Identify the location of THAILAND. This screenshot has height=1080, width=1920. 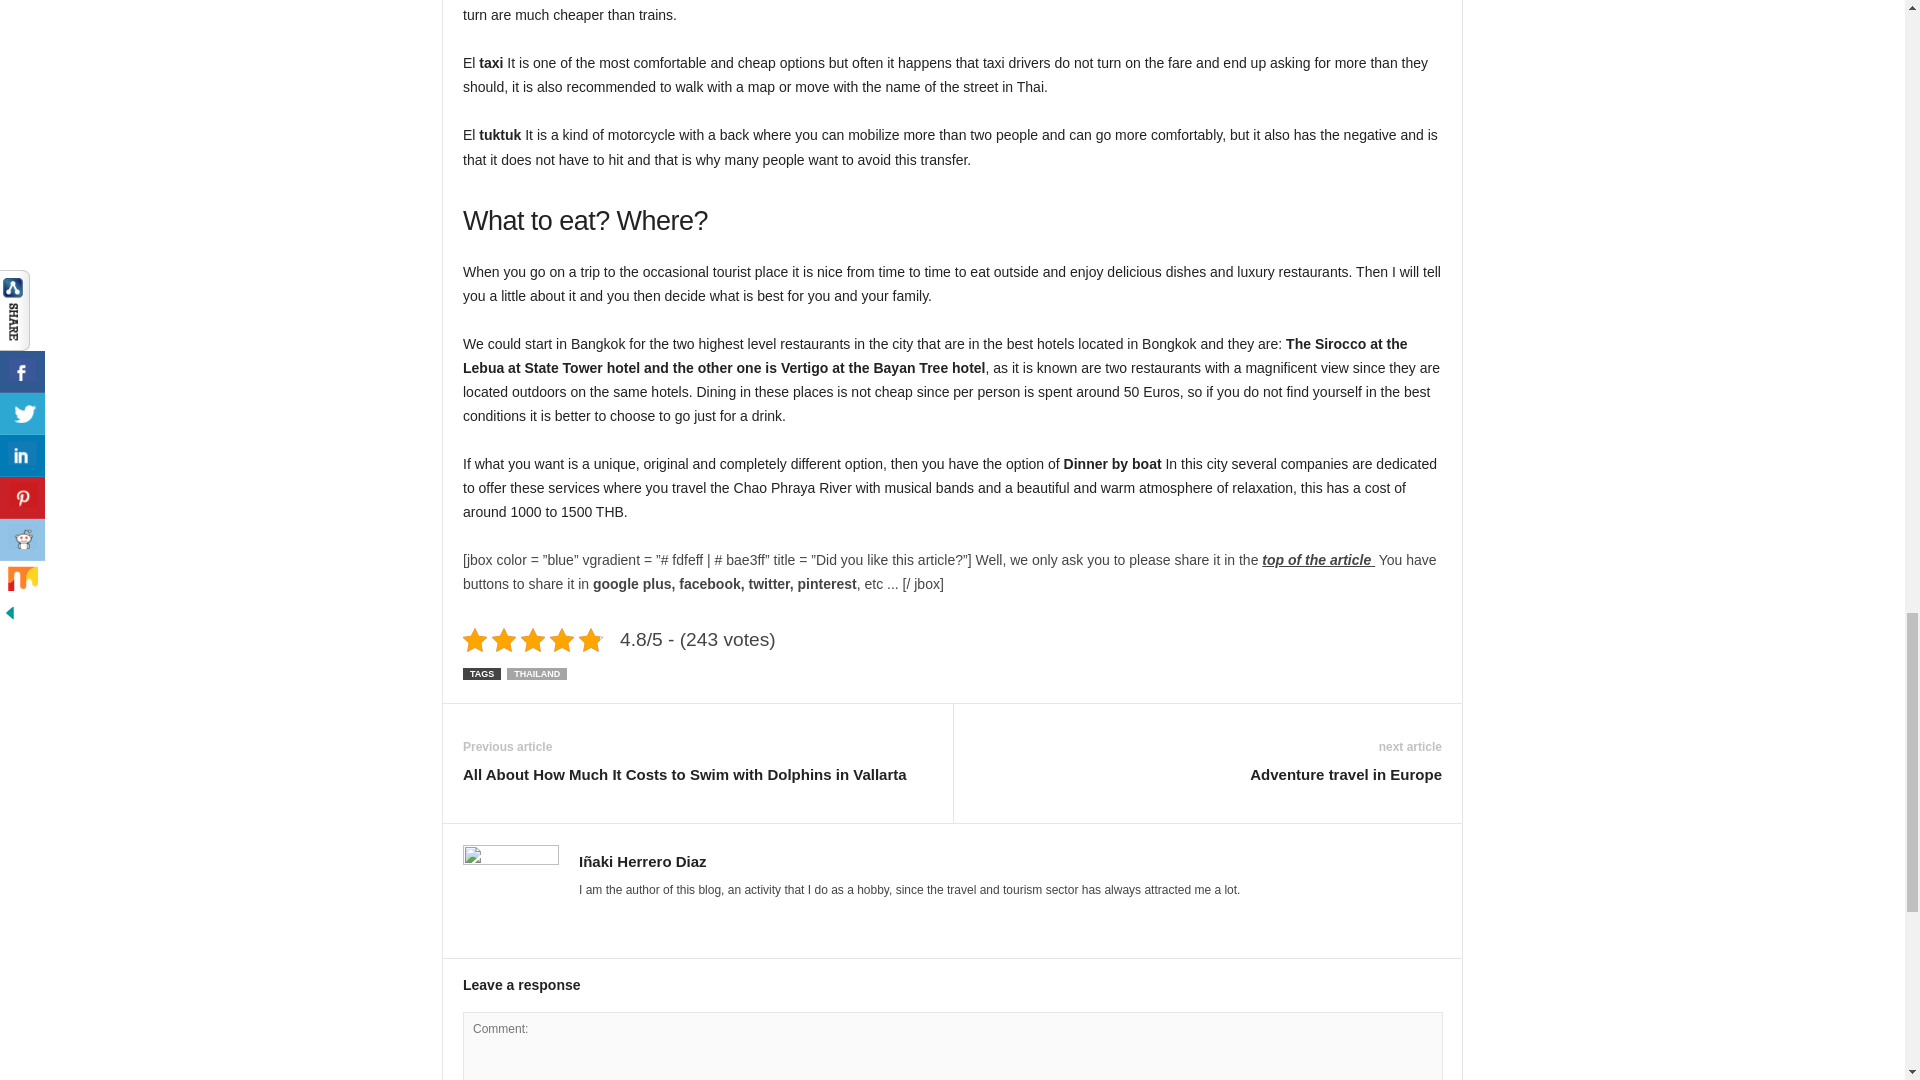
(536, 674).